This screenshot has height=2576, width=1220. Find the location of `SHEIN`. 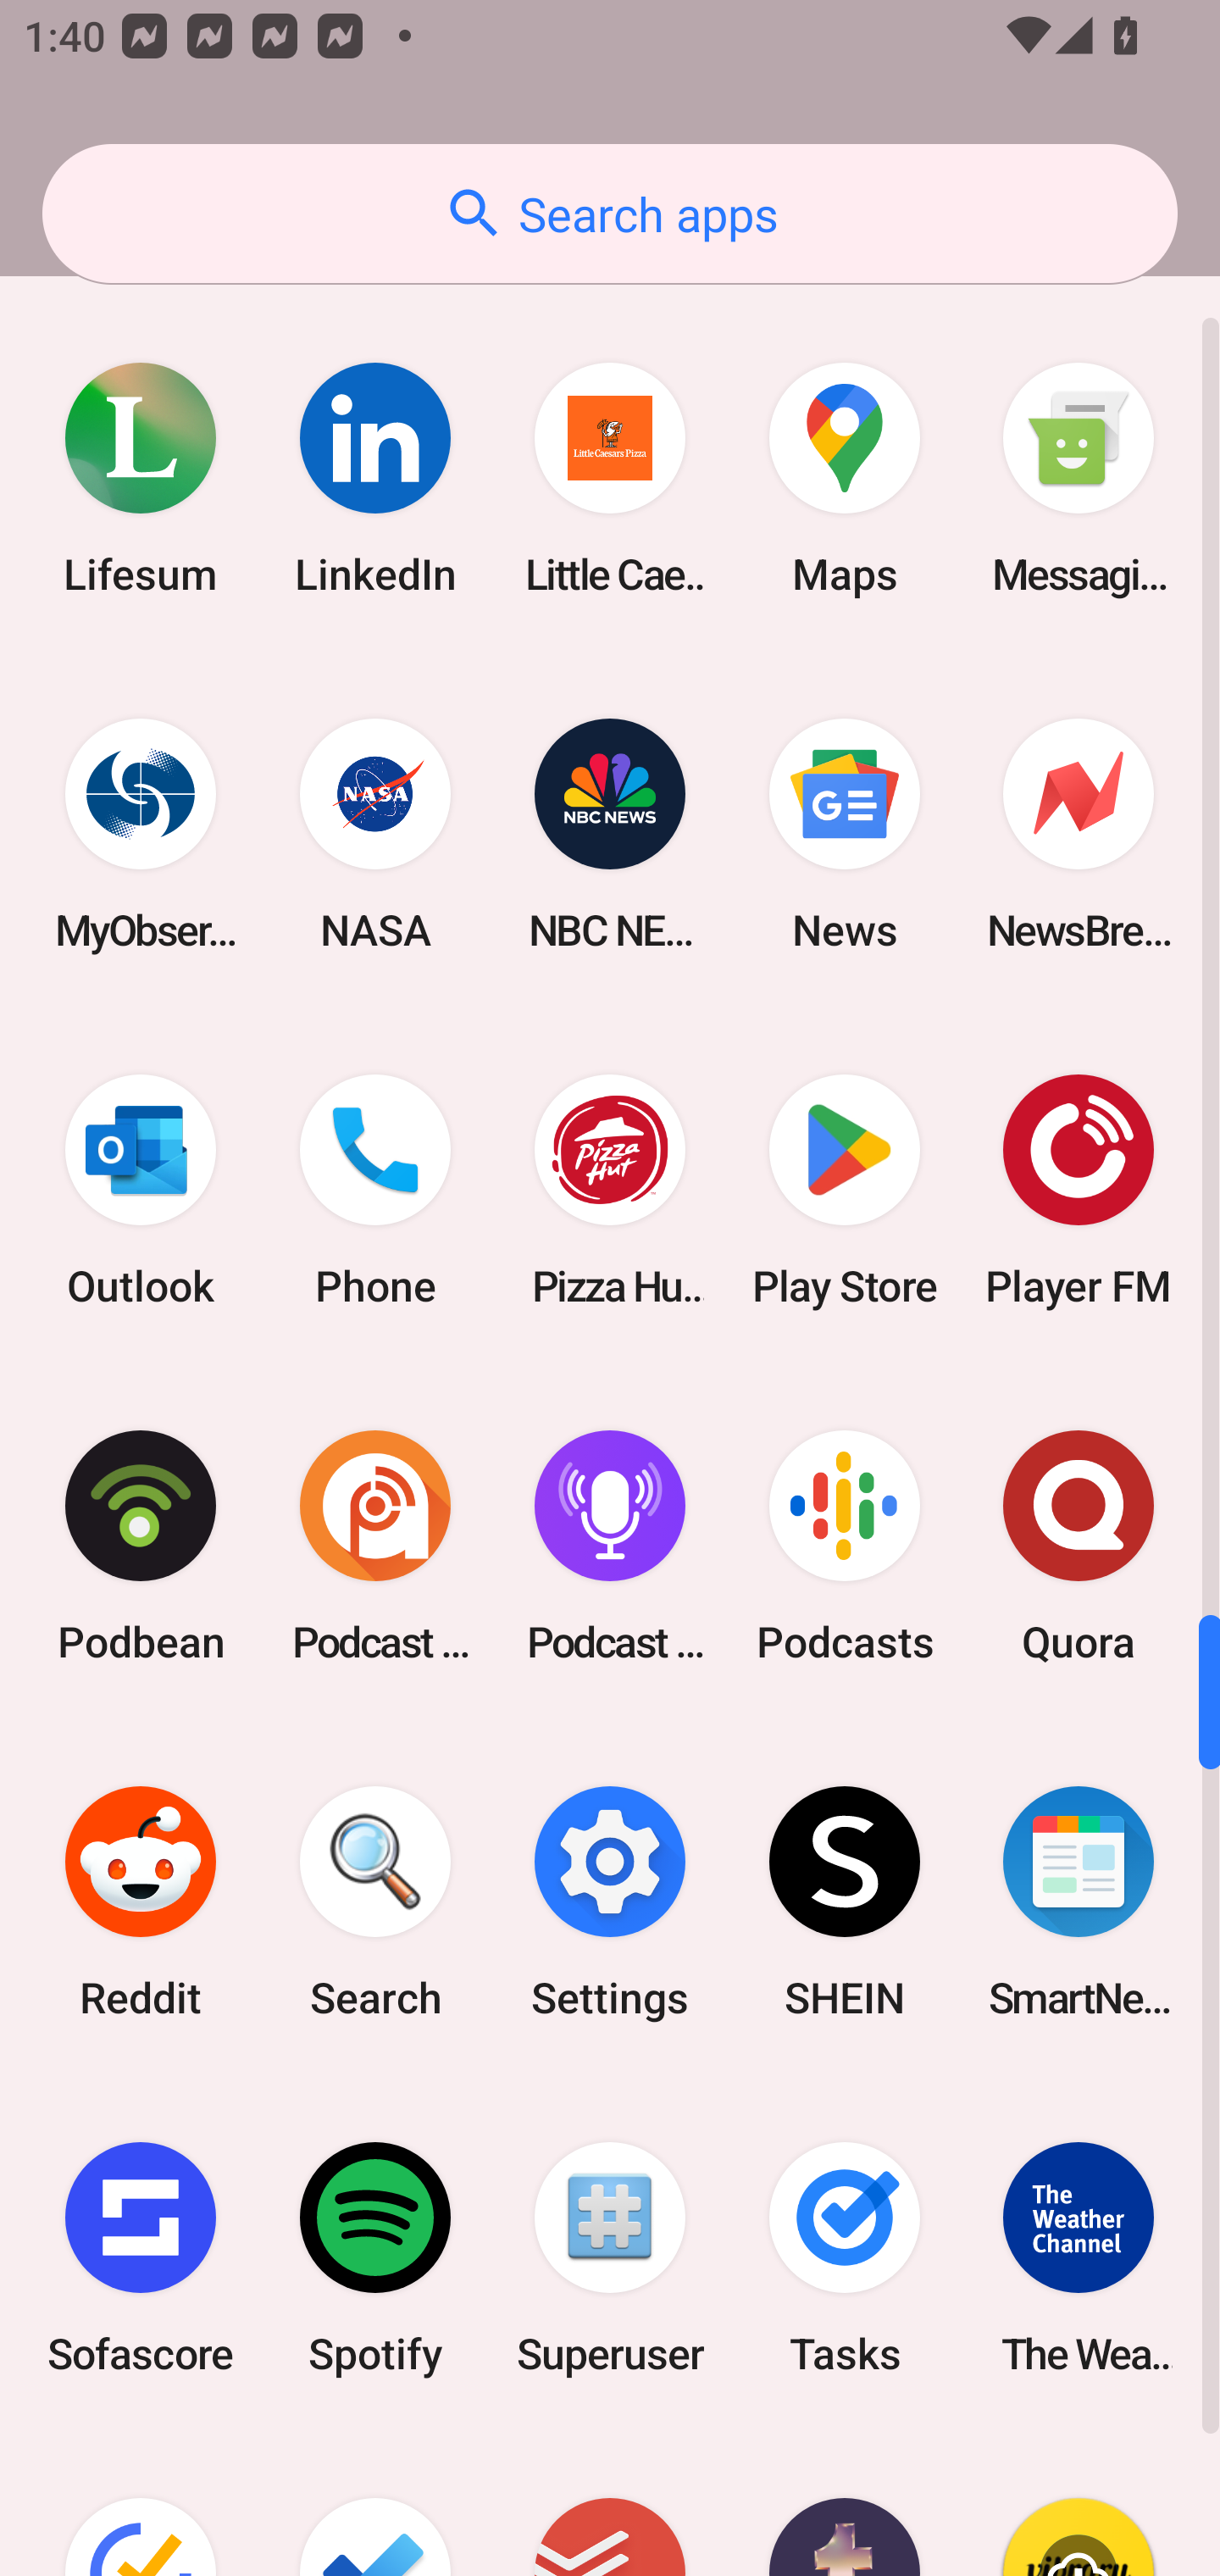

SHEIN is located at coordinates (844, 1901).